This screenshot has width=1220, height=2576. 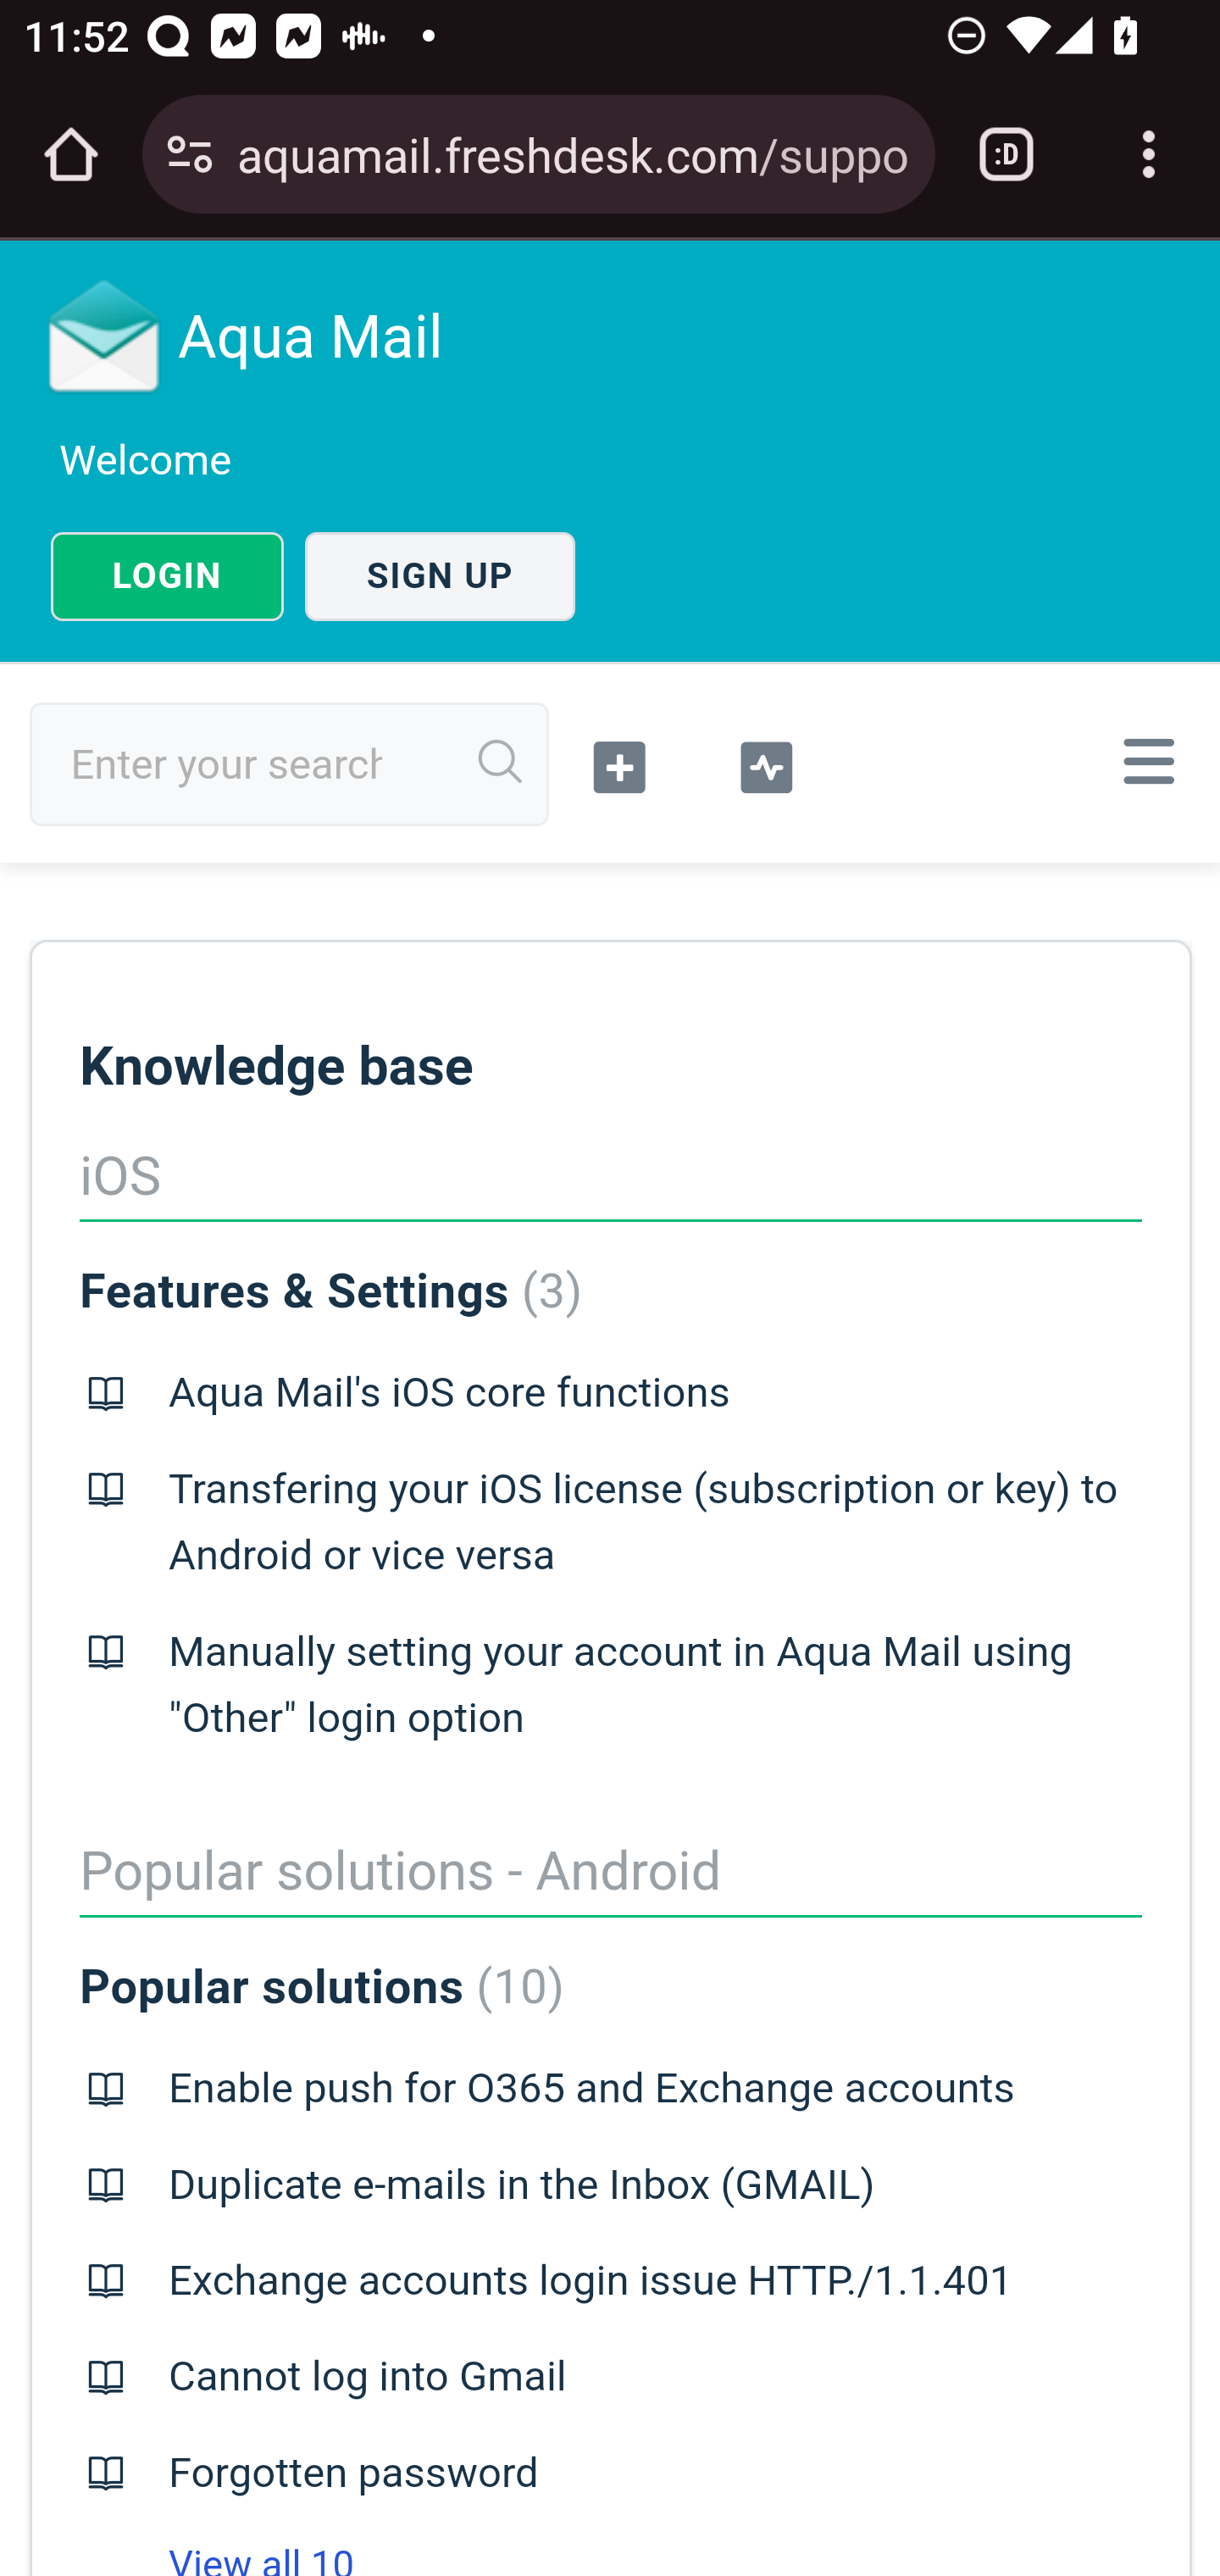 What do you see at coordinates (71, 154) in the screenshot?
I see `Open the home page` at bounding box center [71, 154].